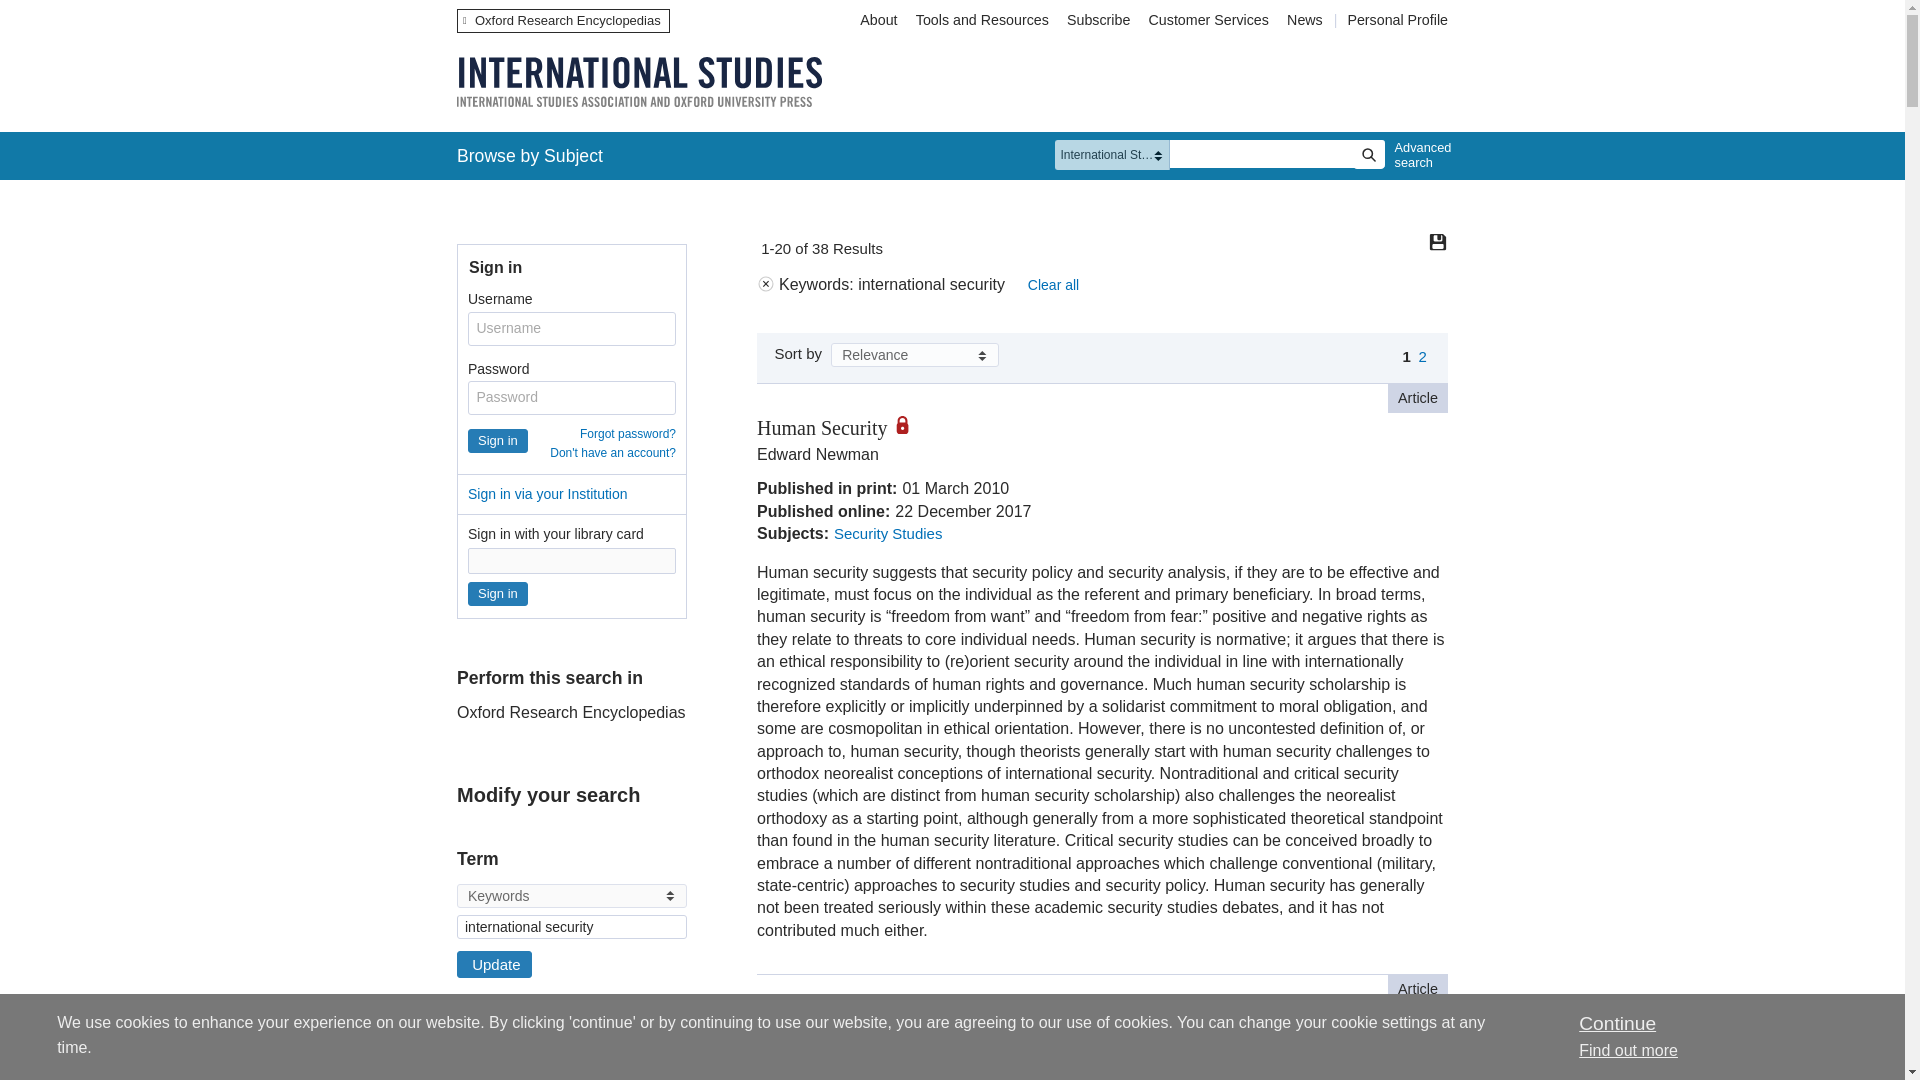 The height and width of the screenshot is (1080, 1920). What do you see at coordinates (1307, 20) in the screenshot?
I see `News` at bounding box center [1307, 20].